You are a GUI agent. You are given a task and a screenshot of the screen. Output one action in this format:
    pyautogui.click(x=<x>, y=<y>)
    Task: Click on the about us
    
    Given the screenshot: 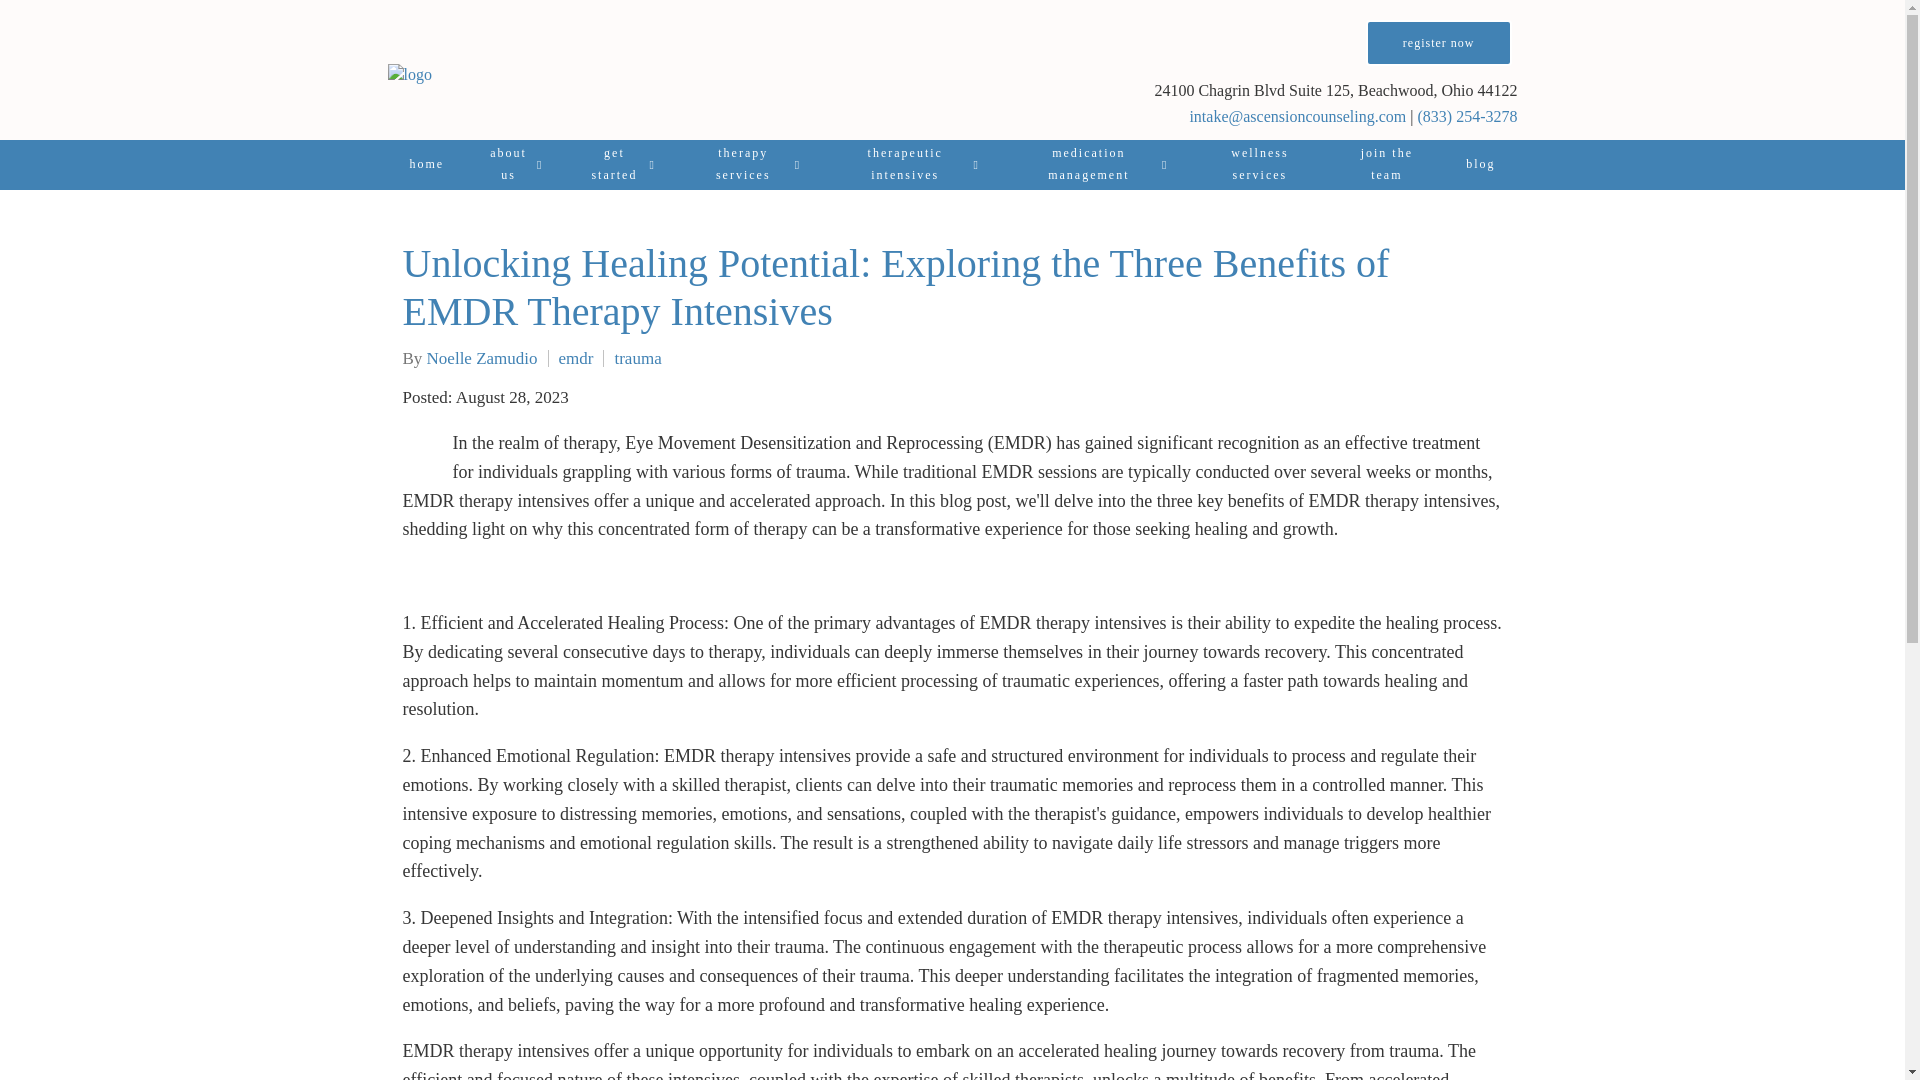 What is the action you would take?
    pyautogui.click(x=515, y=165)
    